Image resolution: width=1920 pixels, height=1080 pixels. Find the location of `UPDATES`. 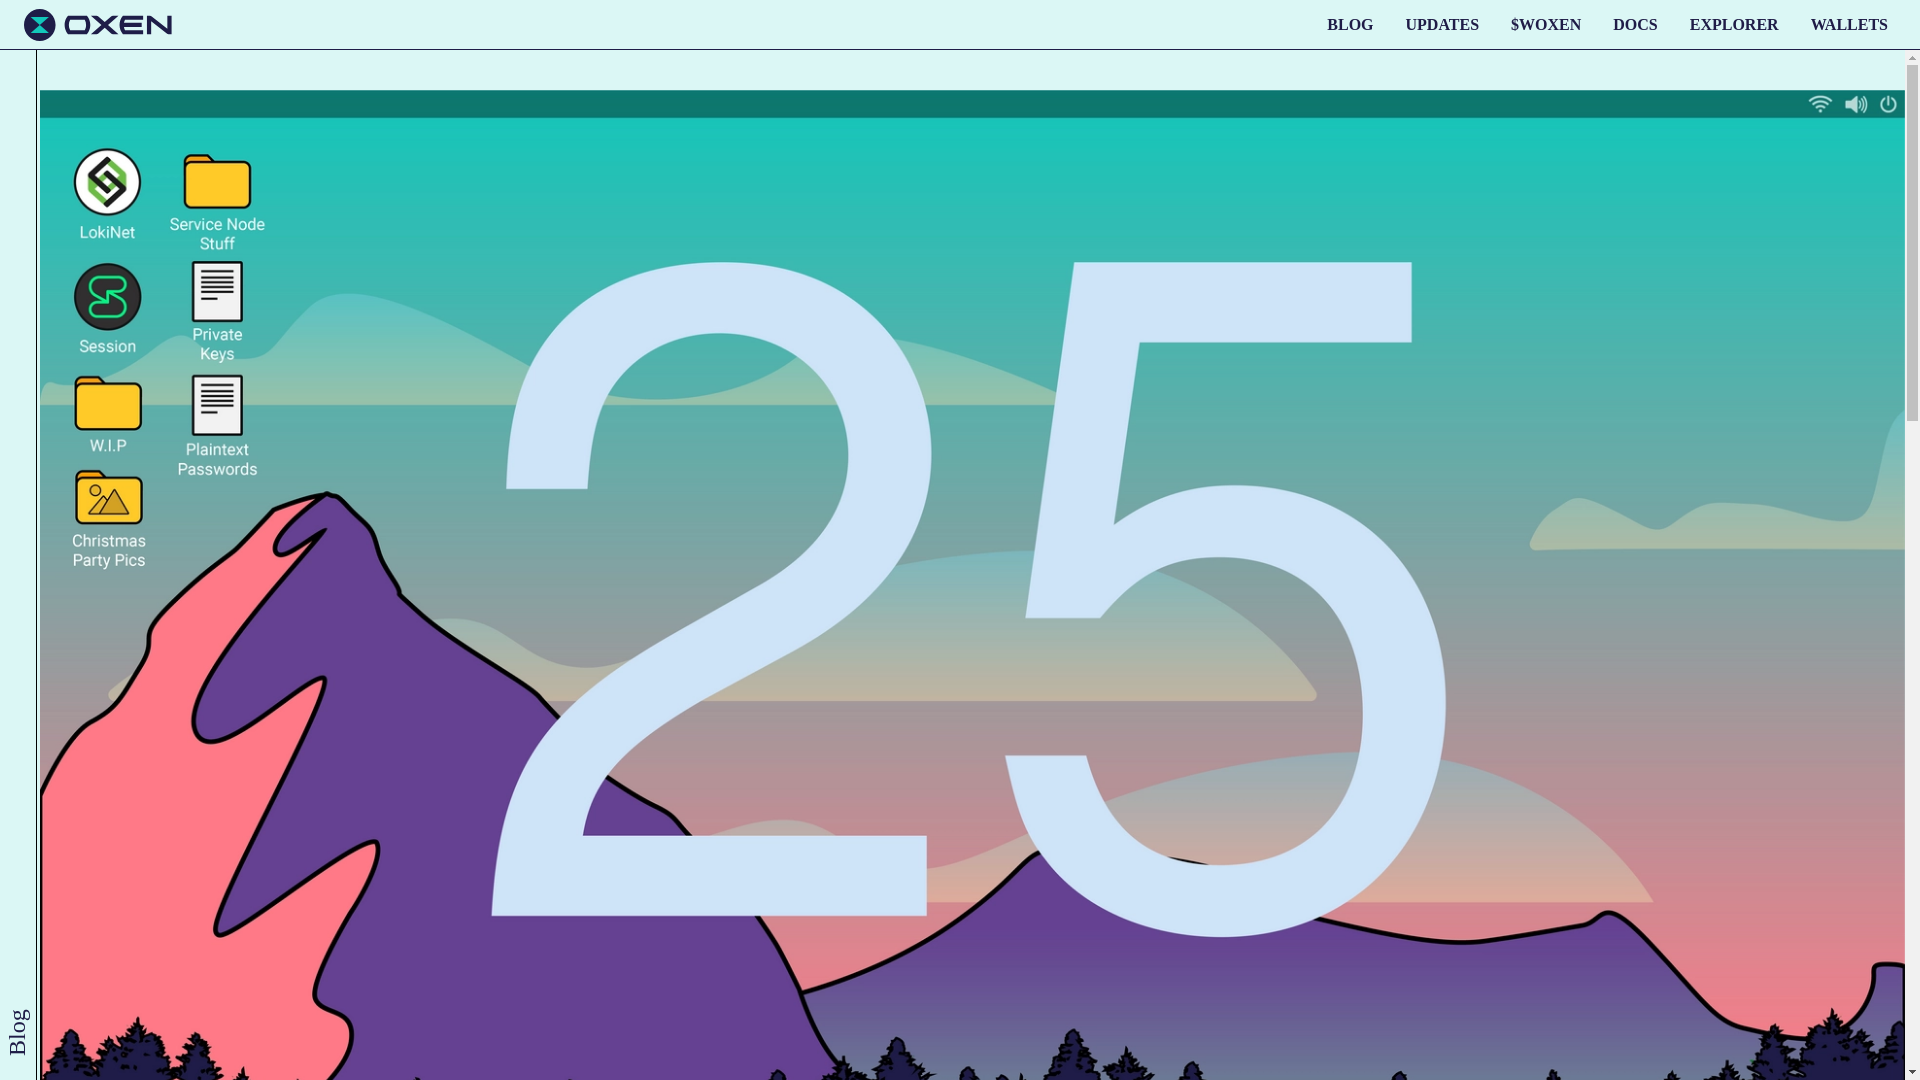

UPDATES is located at coordinates (1442, 24).